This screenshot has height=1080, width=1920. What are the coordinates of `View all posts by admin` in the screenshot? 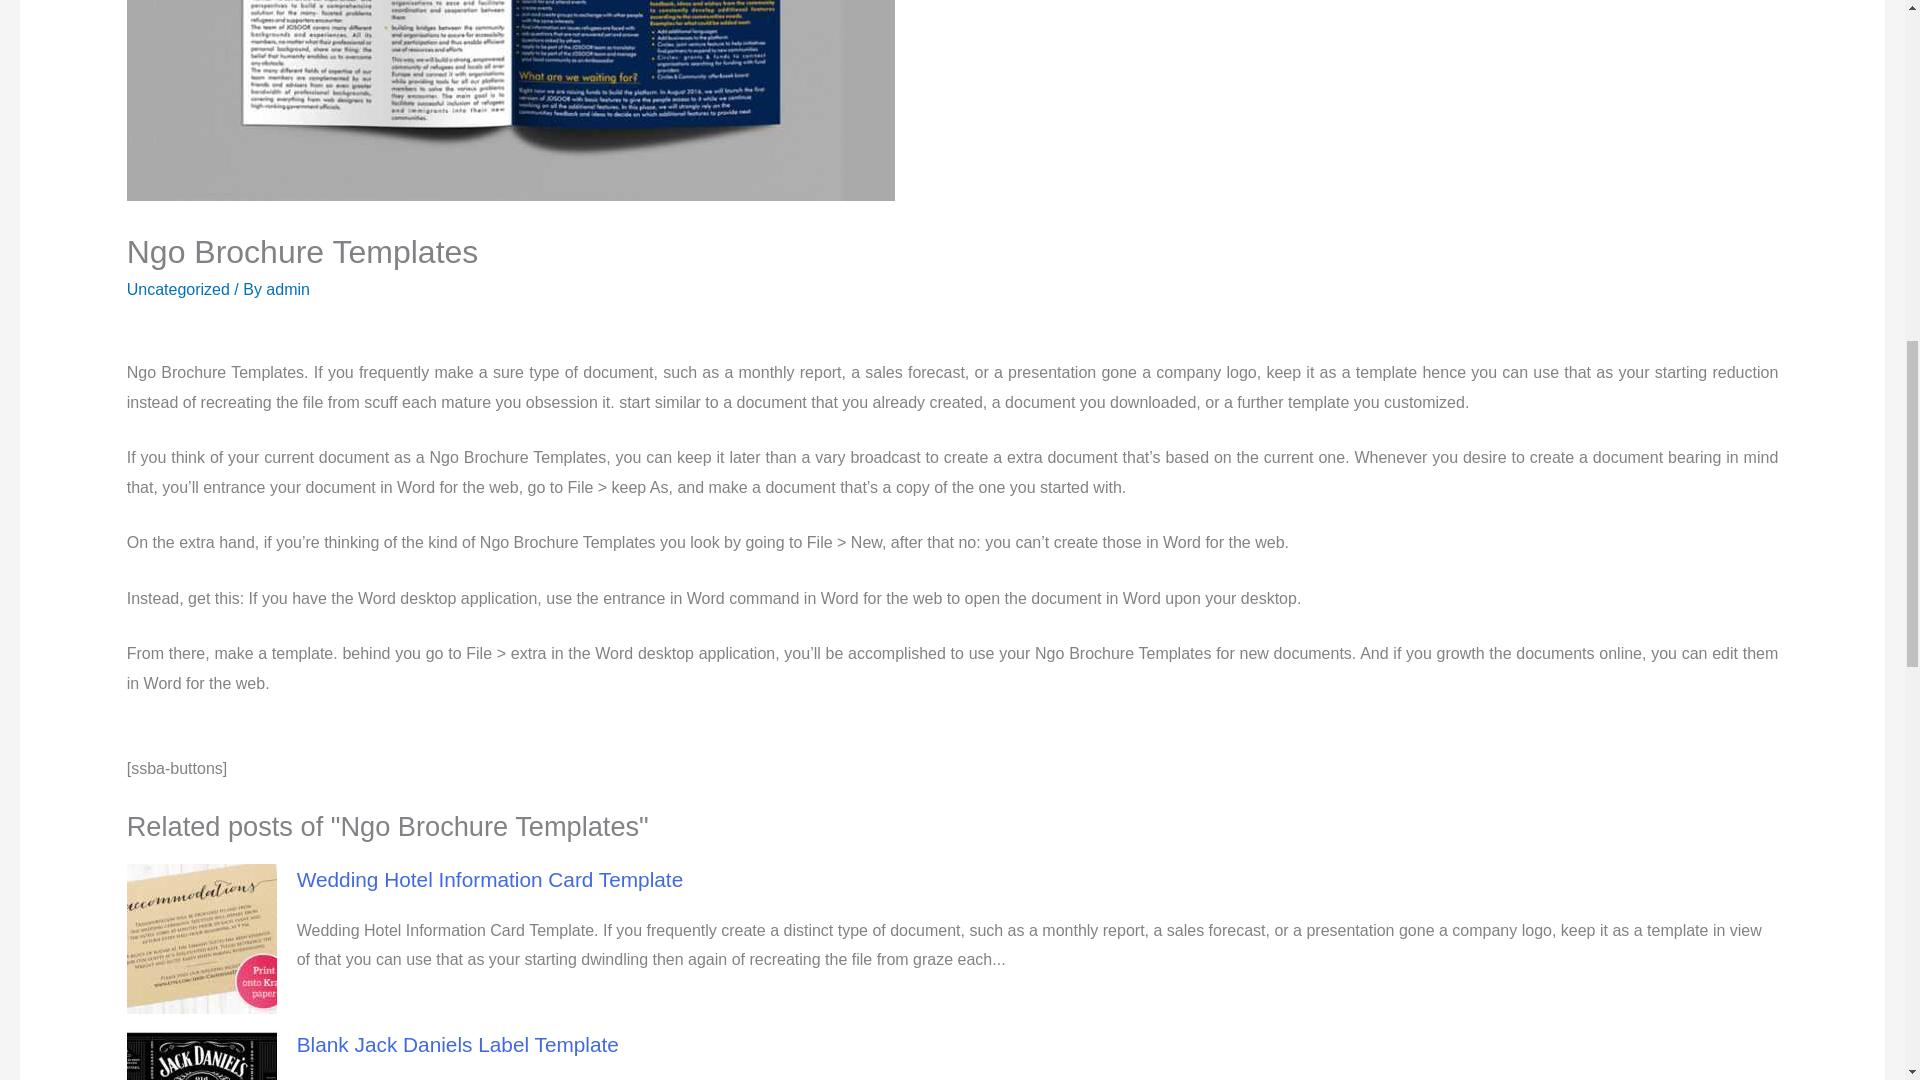 It's located at (288, 289).